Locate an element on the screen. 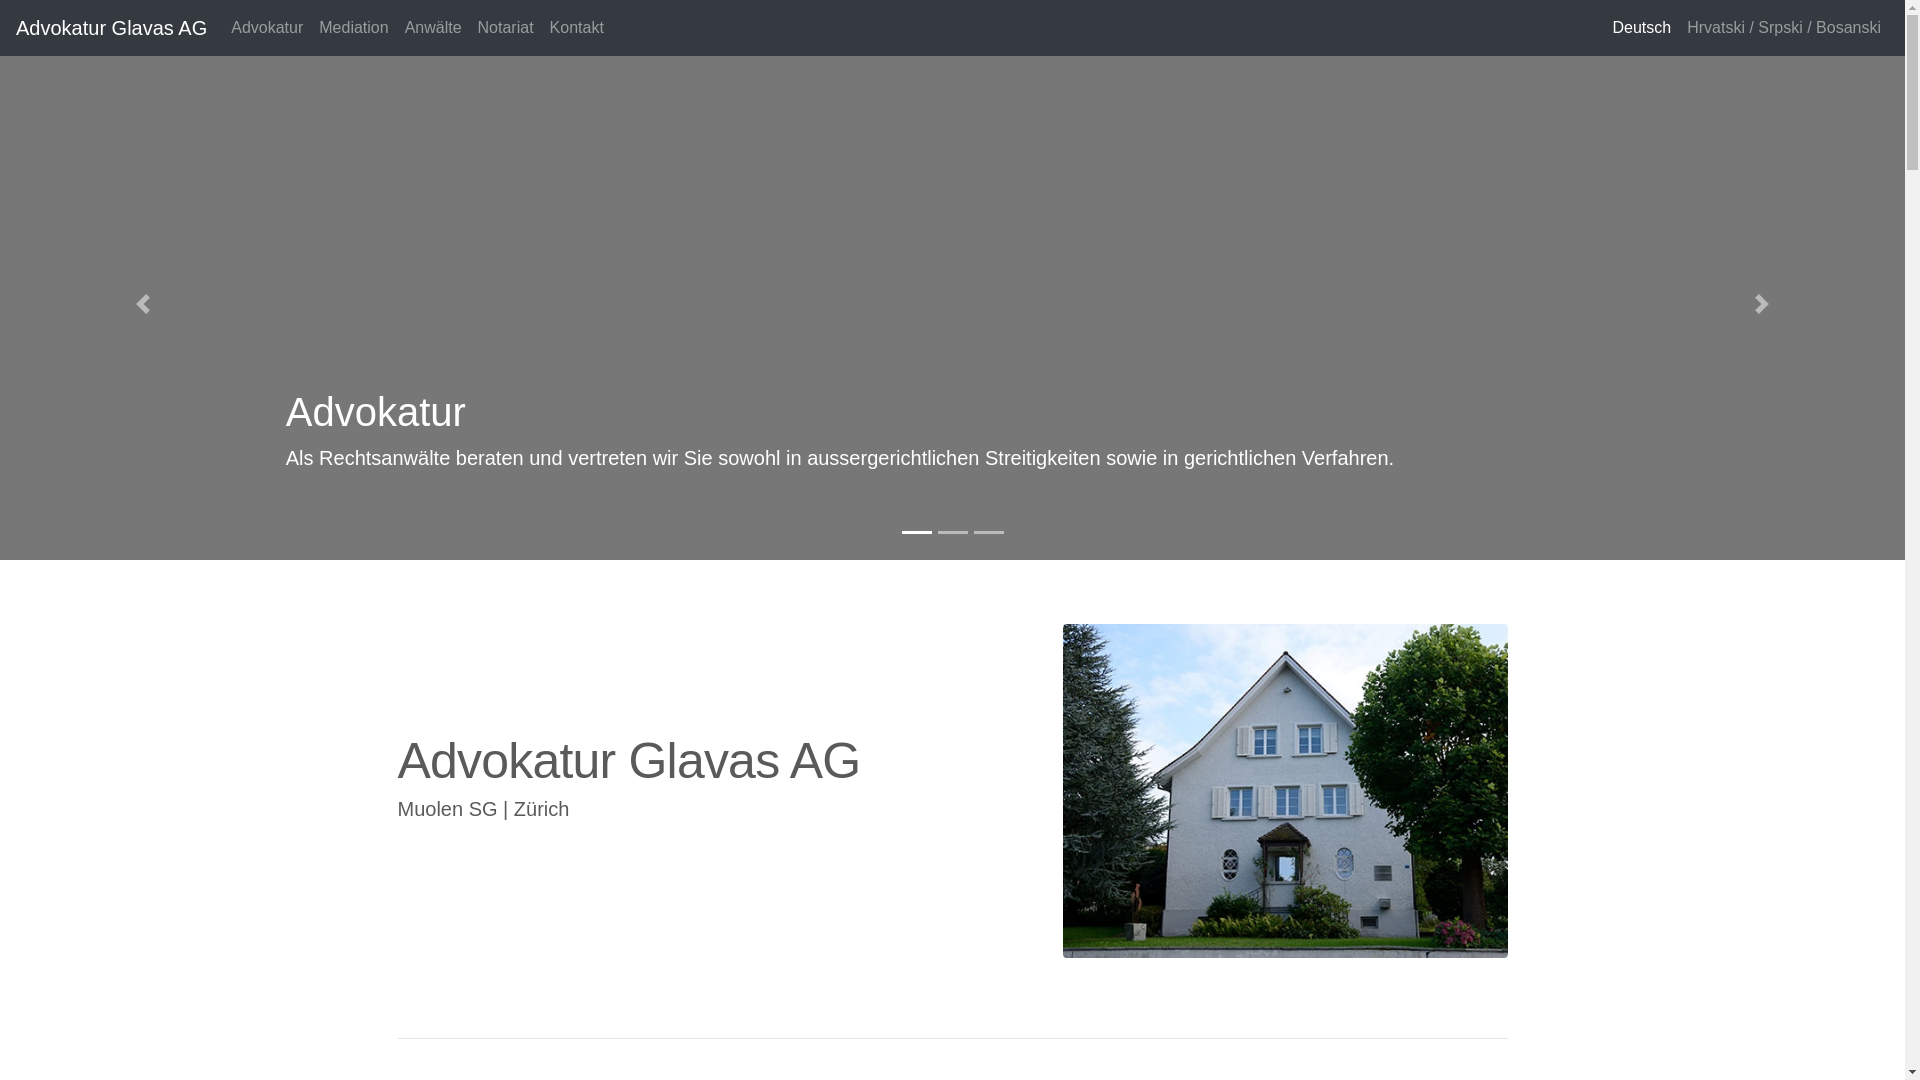 The width and height of the screenshot is (1920, 1080). Advokatur is located at coordinates (267, 28).